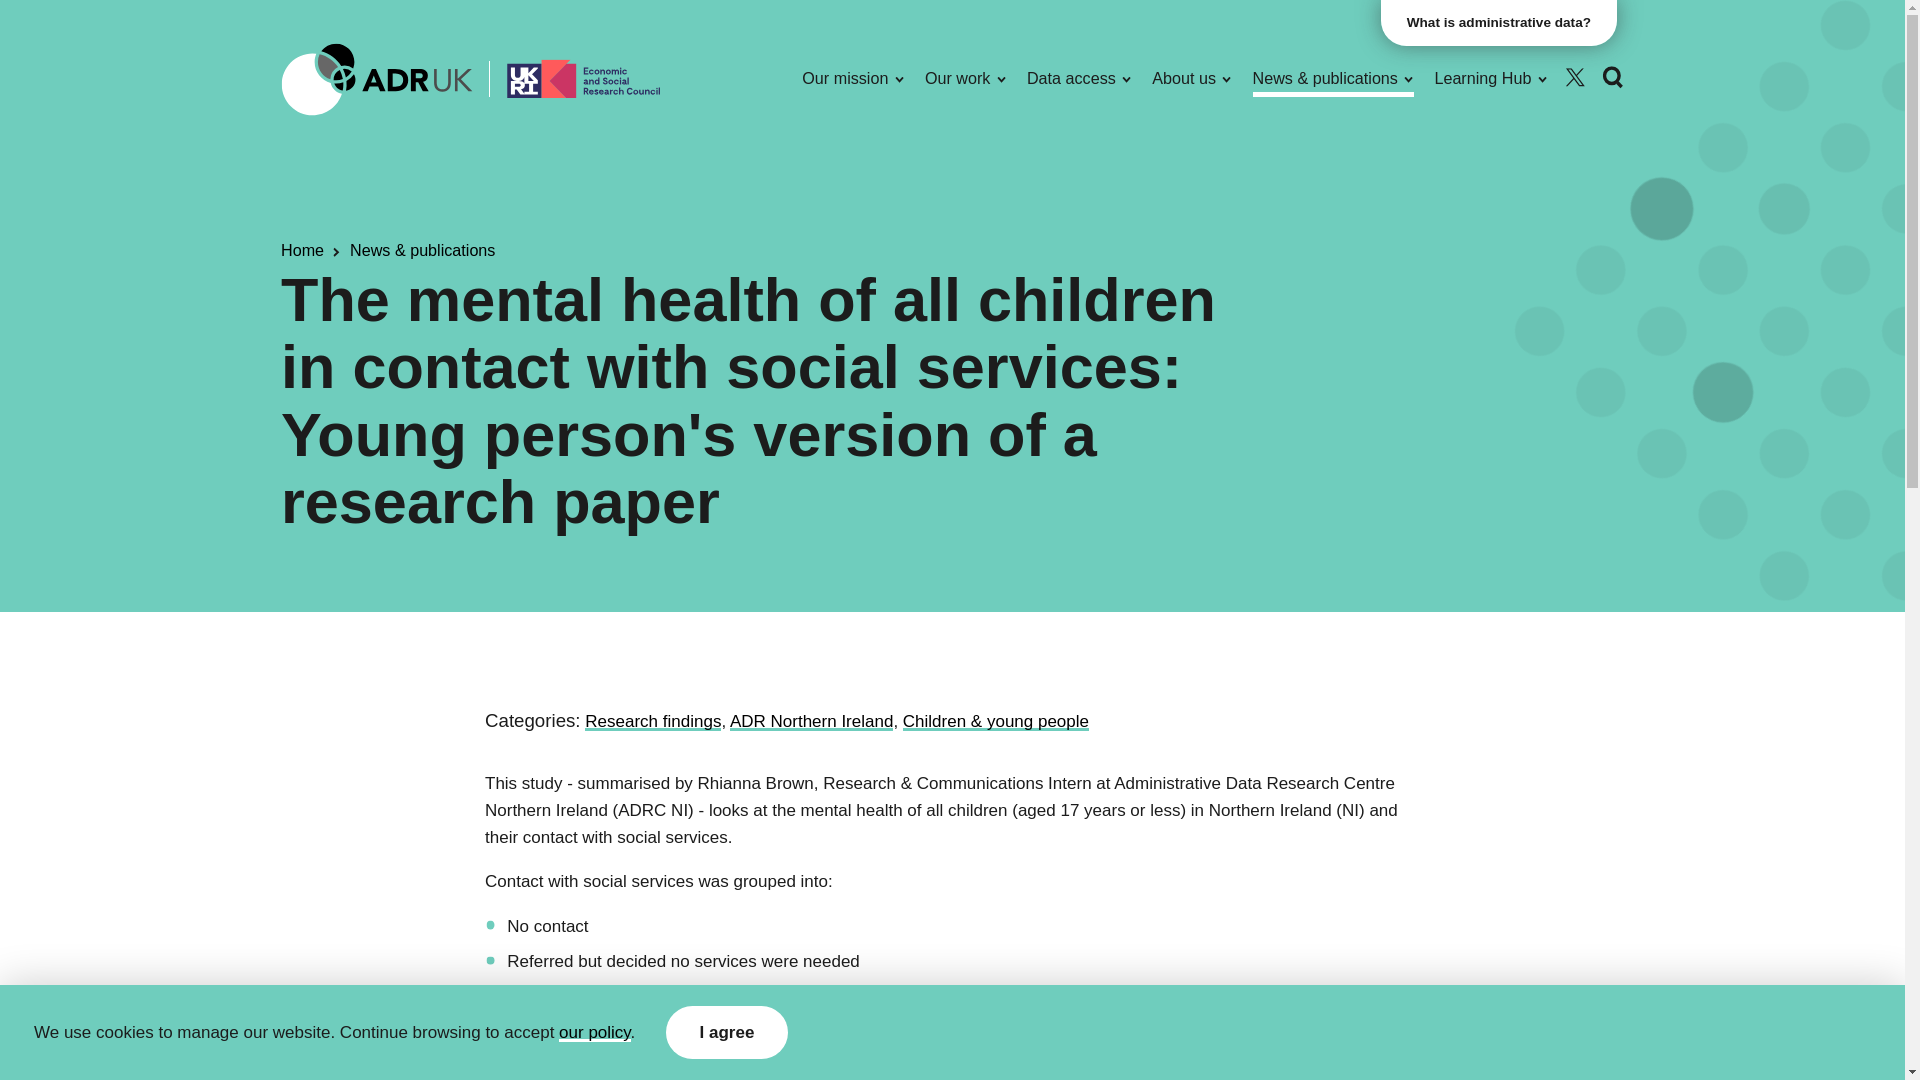 This screenshot has width=1920, height=1080. I want to click on About us, so click(1192, 78).